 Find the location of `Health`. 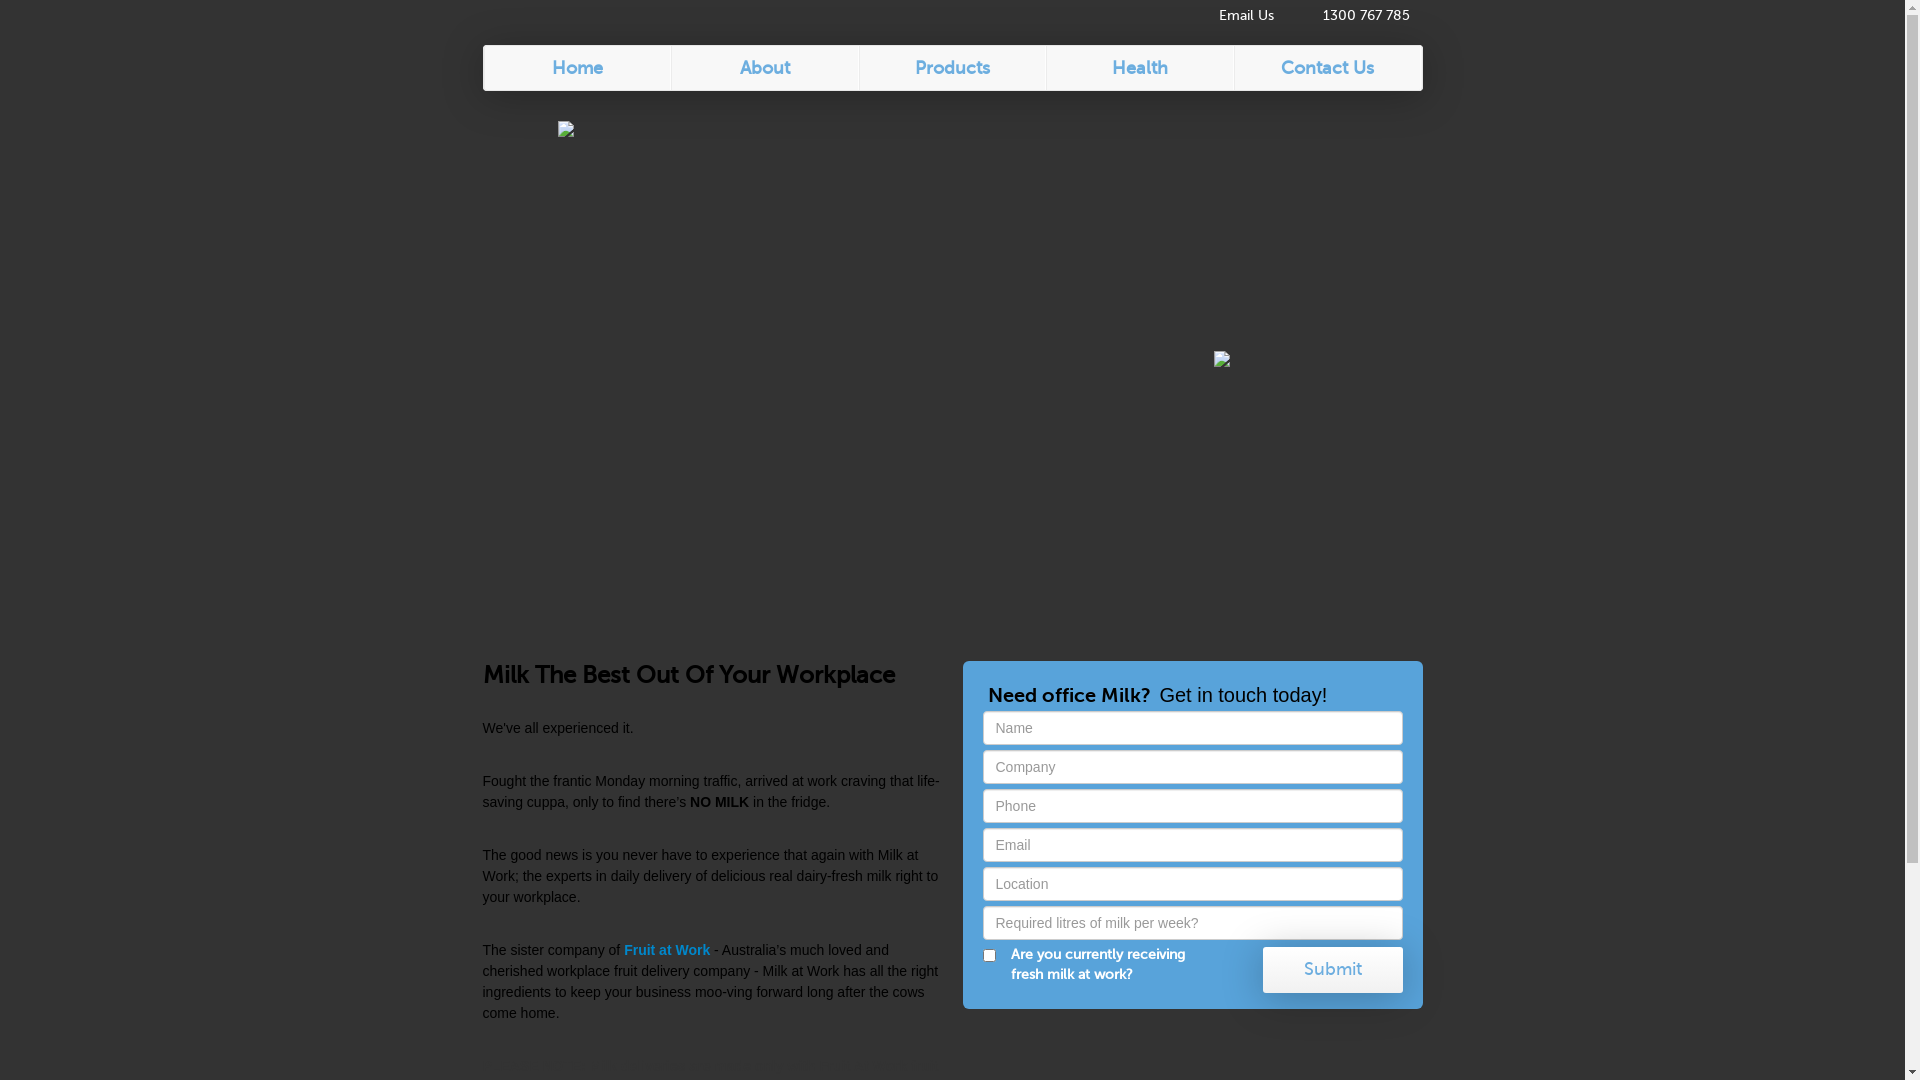

Health is located at coordinates (1140, 68).